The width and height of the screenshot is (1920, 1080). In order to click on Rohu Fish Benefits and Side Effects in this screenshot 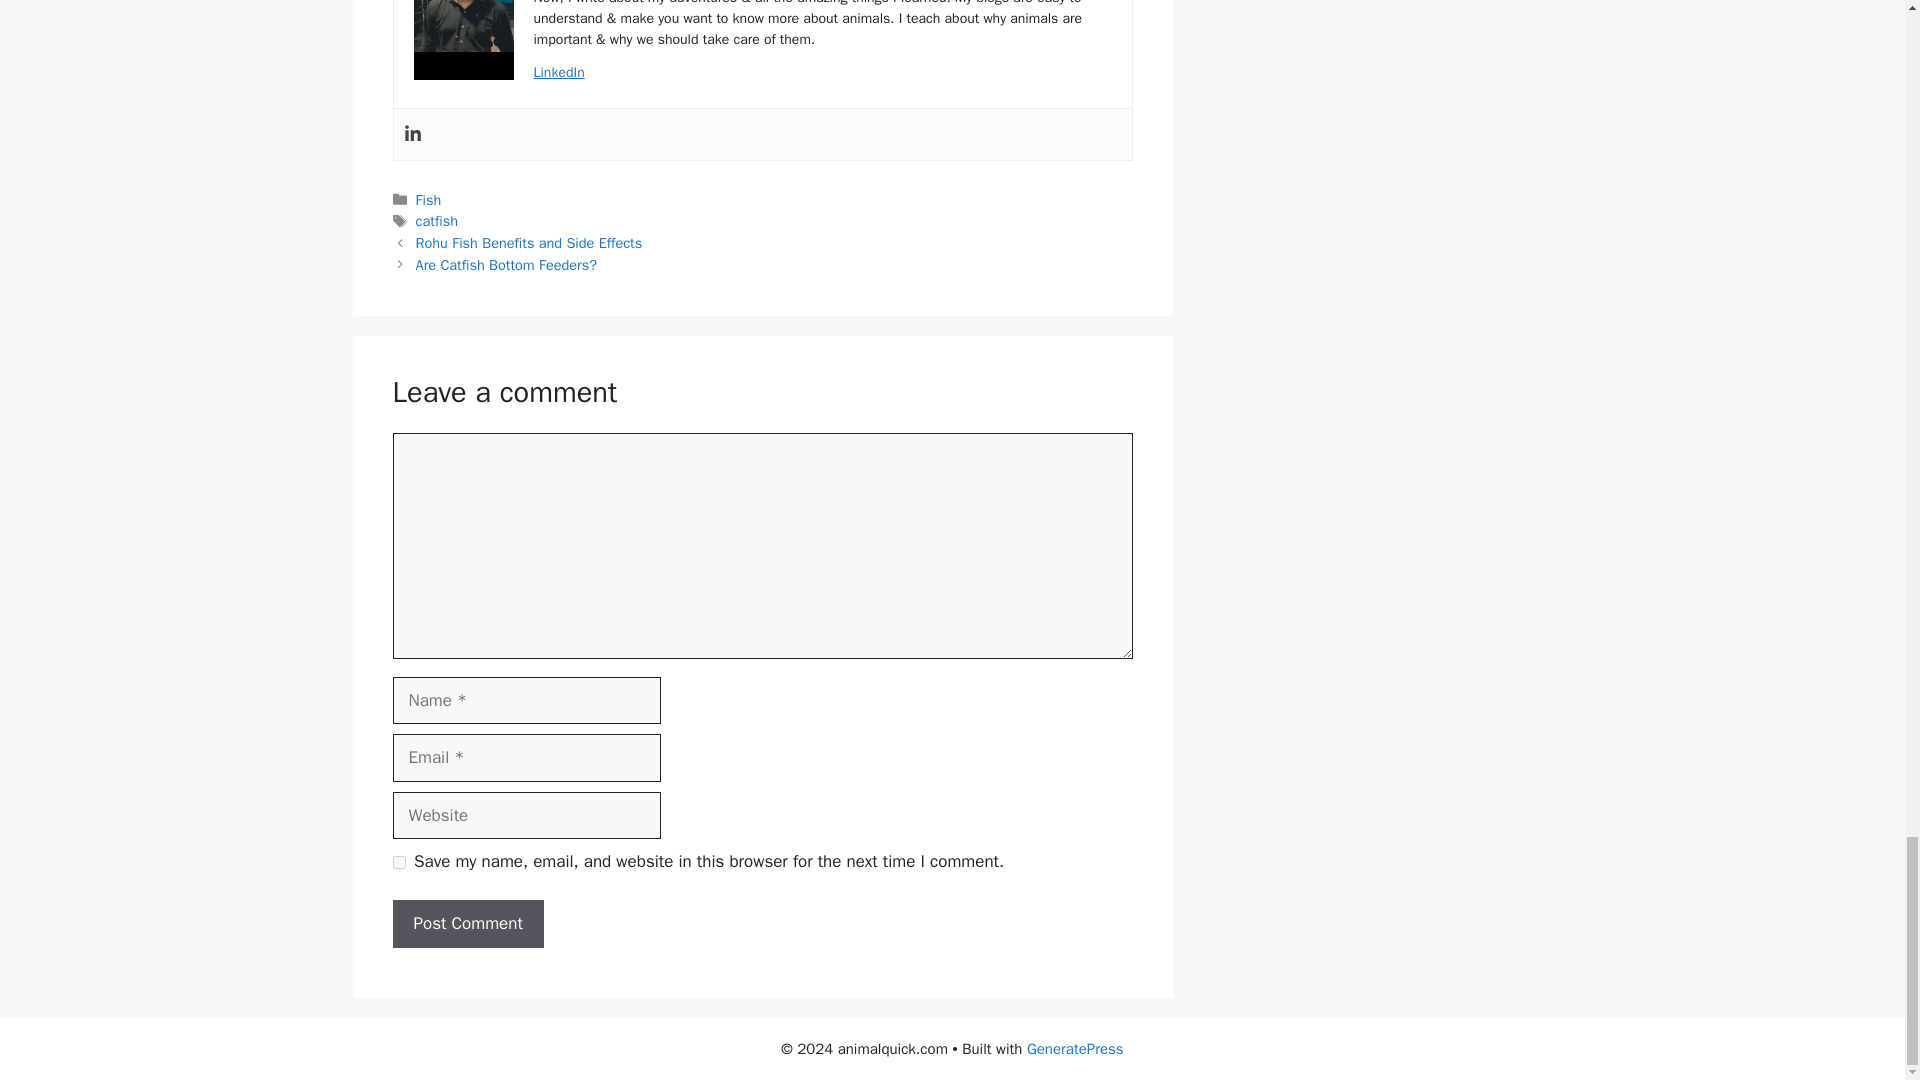, I will do `click(530, 242)`.